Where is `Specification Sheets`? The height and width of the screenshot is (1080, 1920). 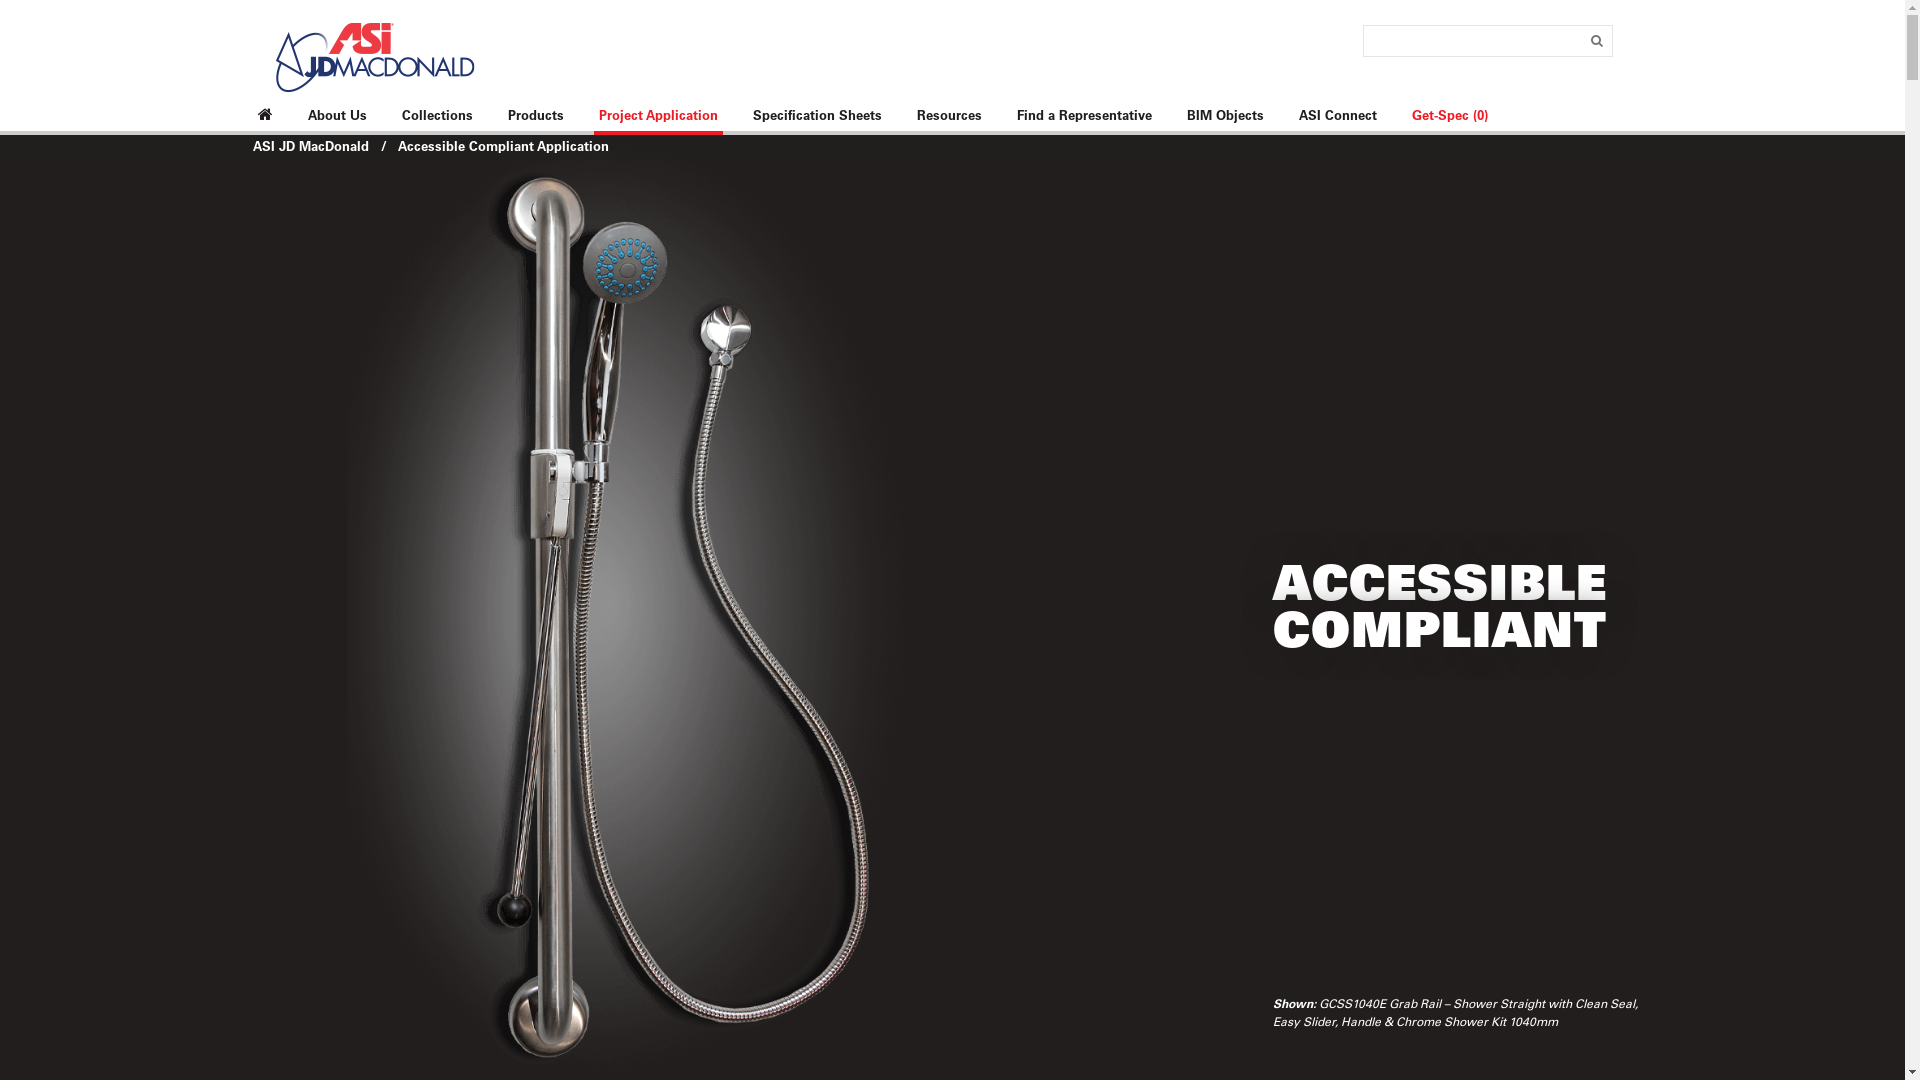 Specification Sheets is located at coordinates (818, 116).